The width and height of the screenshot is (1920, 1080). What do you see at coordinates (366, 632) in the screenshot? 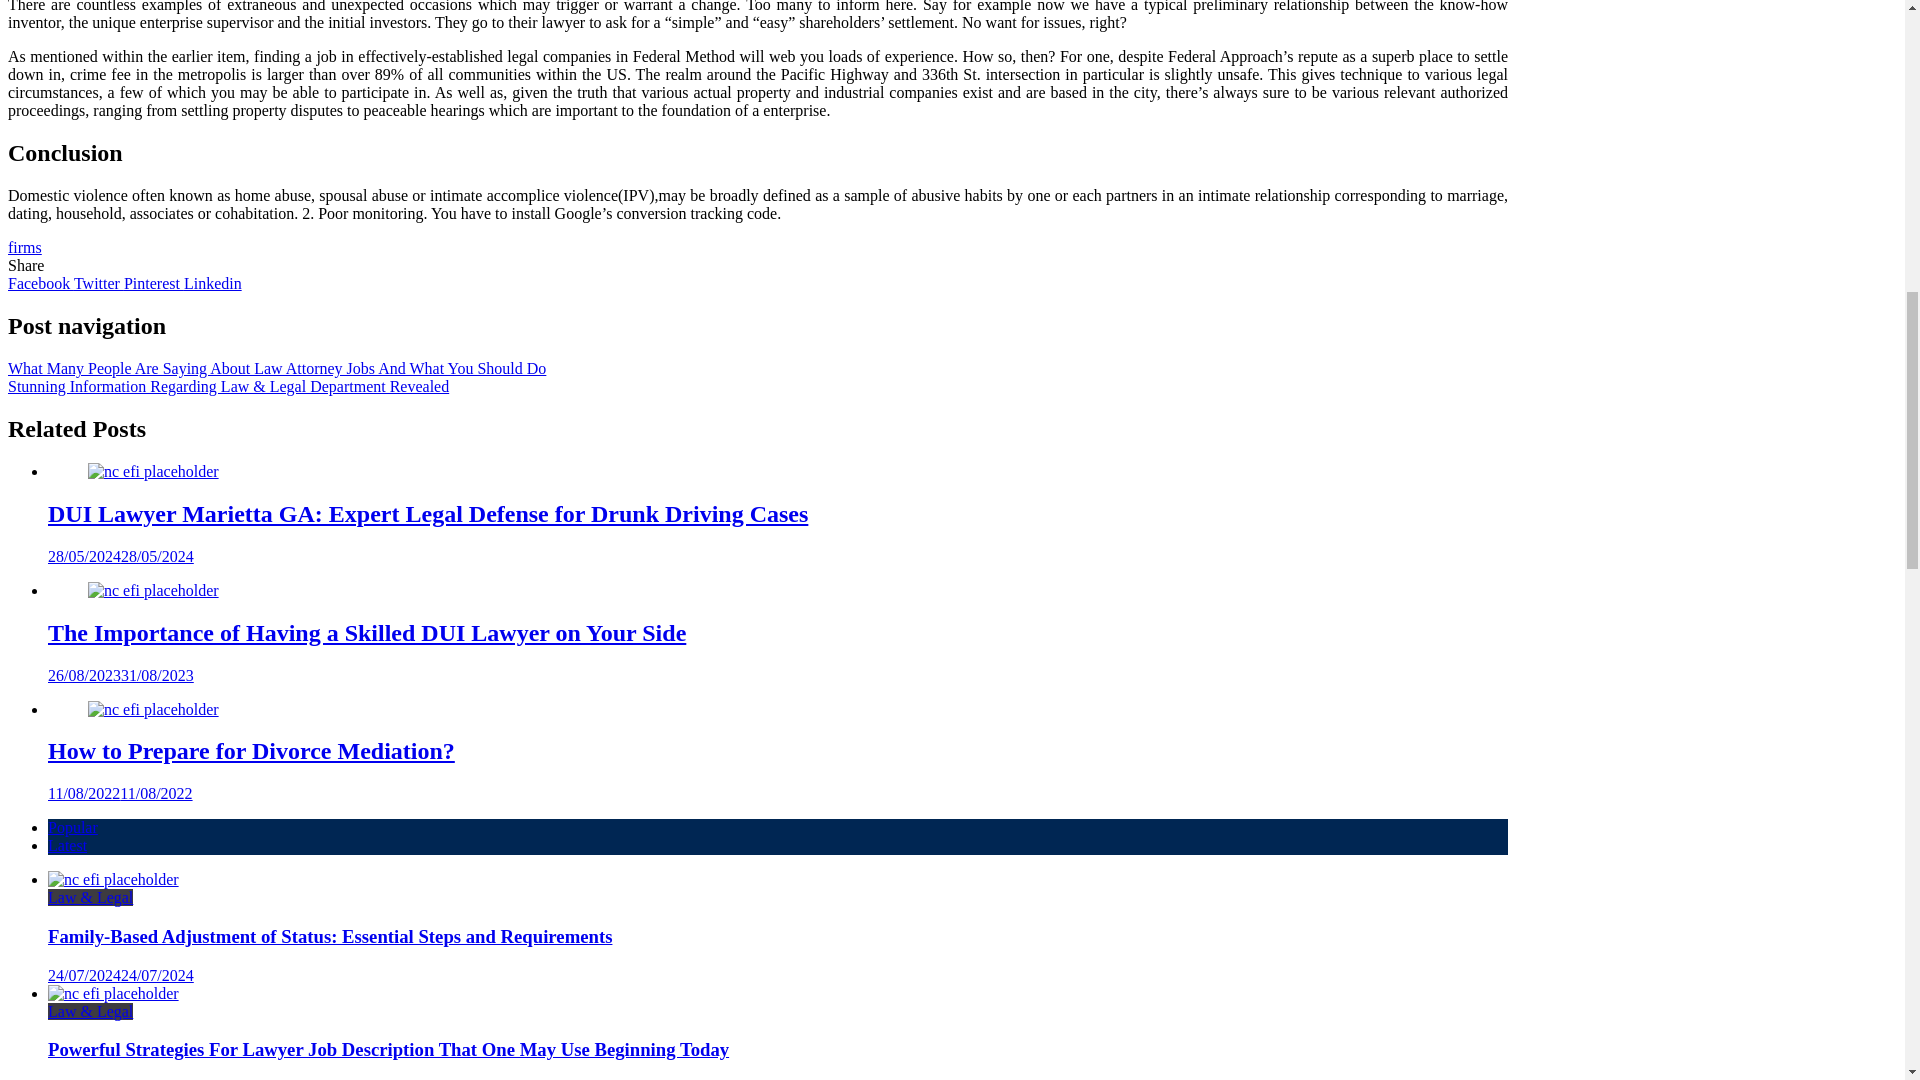
I see `The Importance of Having a Skilled DUI Lawyer on Your Side` at bounding box center [366, 632].